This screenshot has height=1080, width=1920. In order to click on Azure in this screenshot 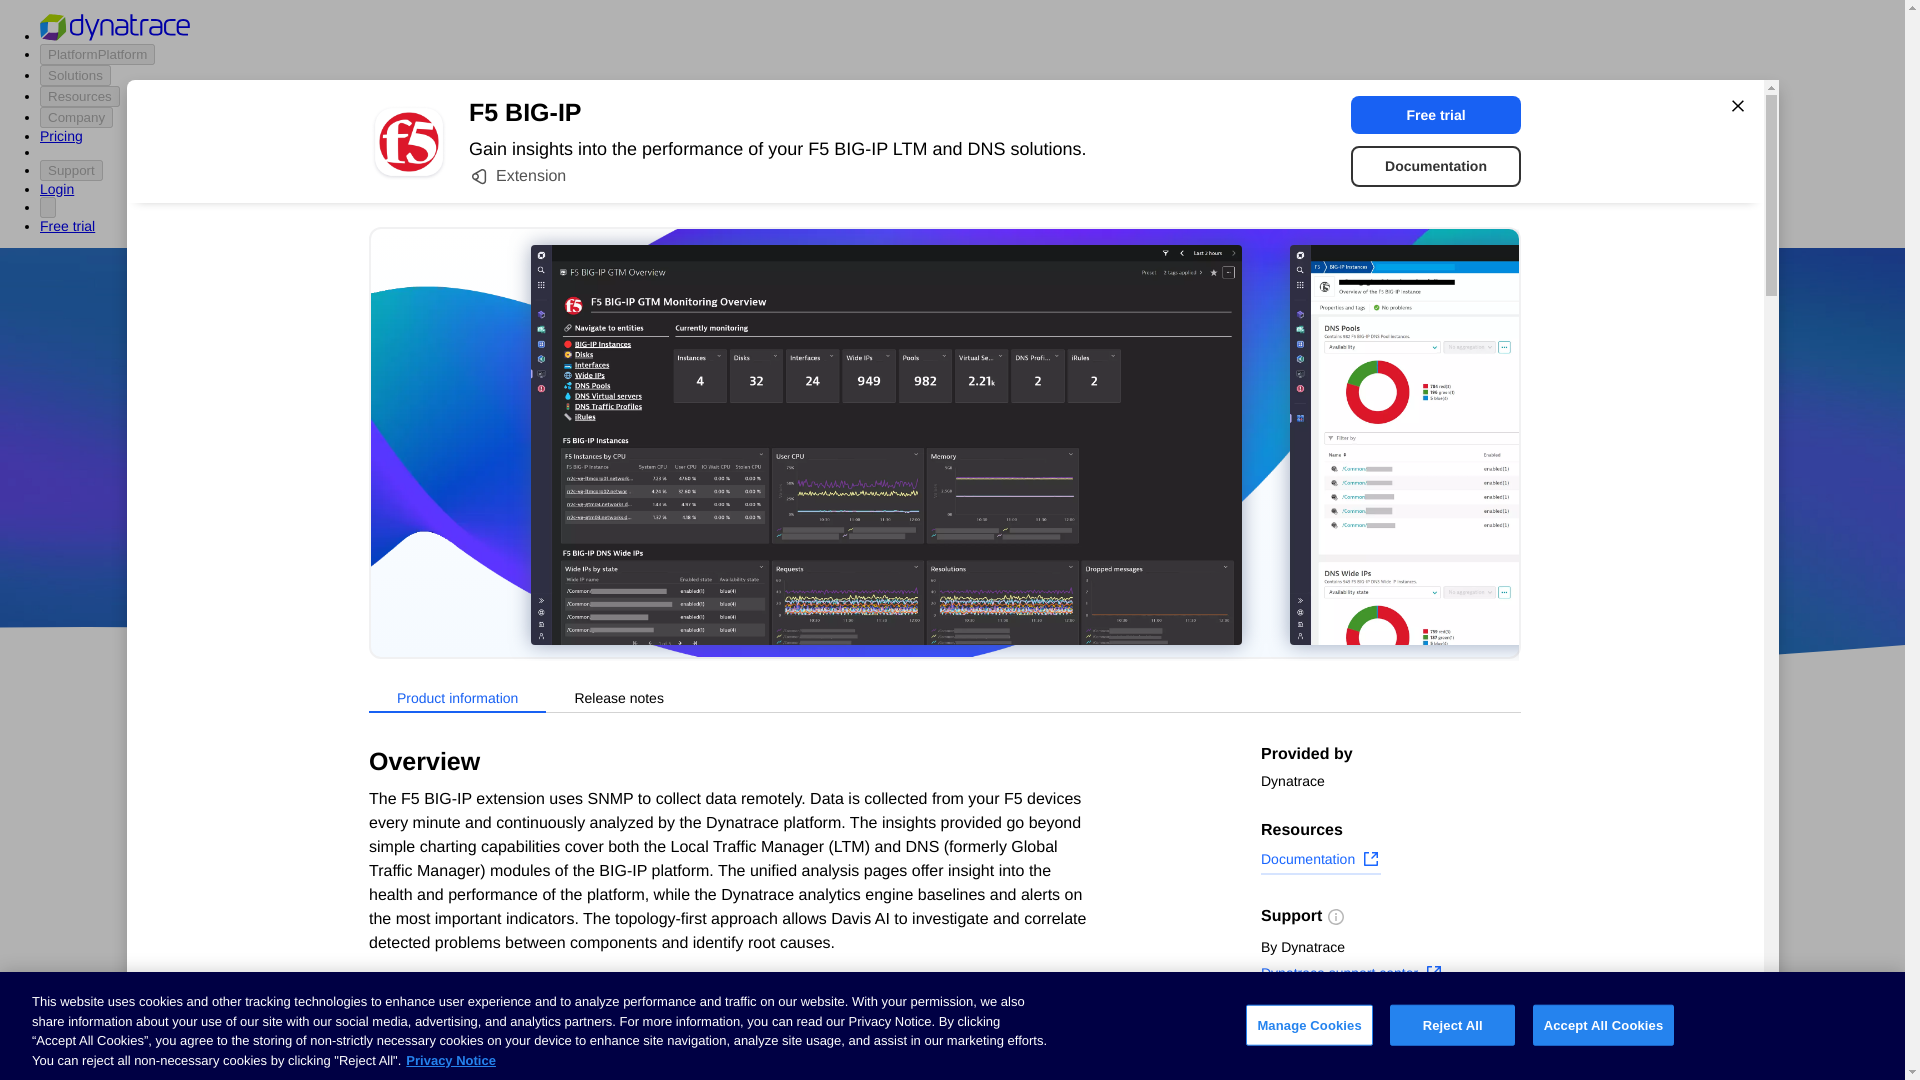, I will do `click(899, 552)`.